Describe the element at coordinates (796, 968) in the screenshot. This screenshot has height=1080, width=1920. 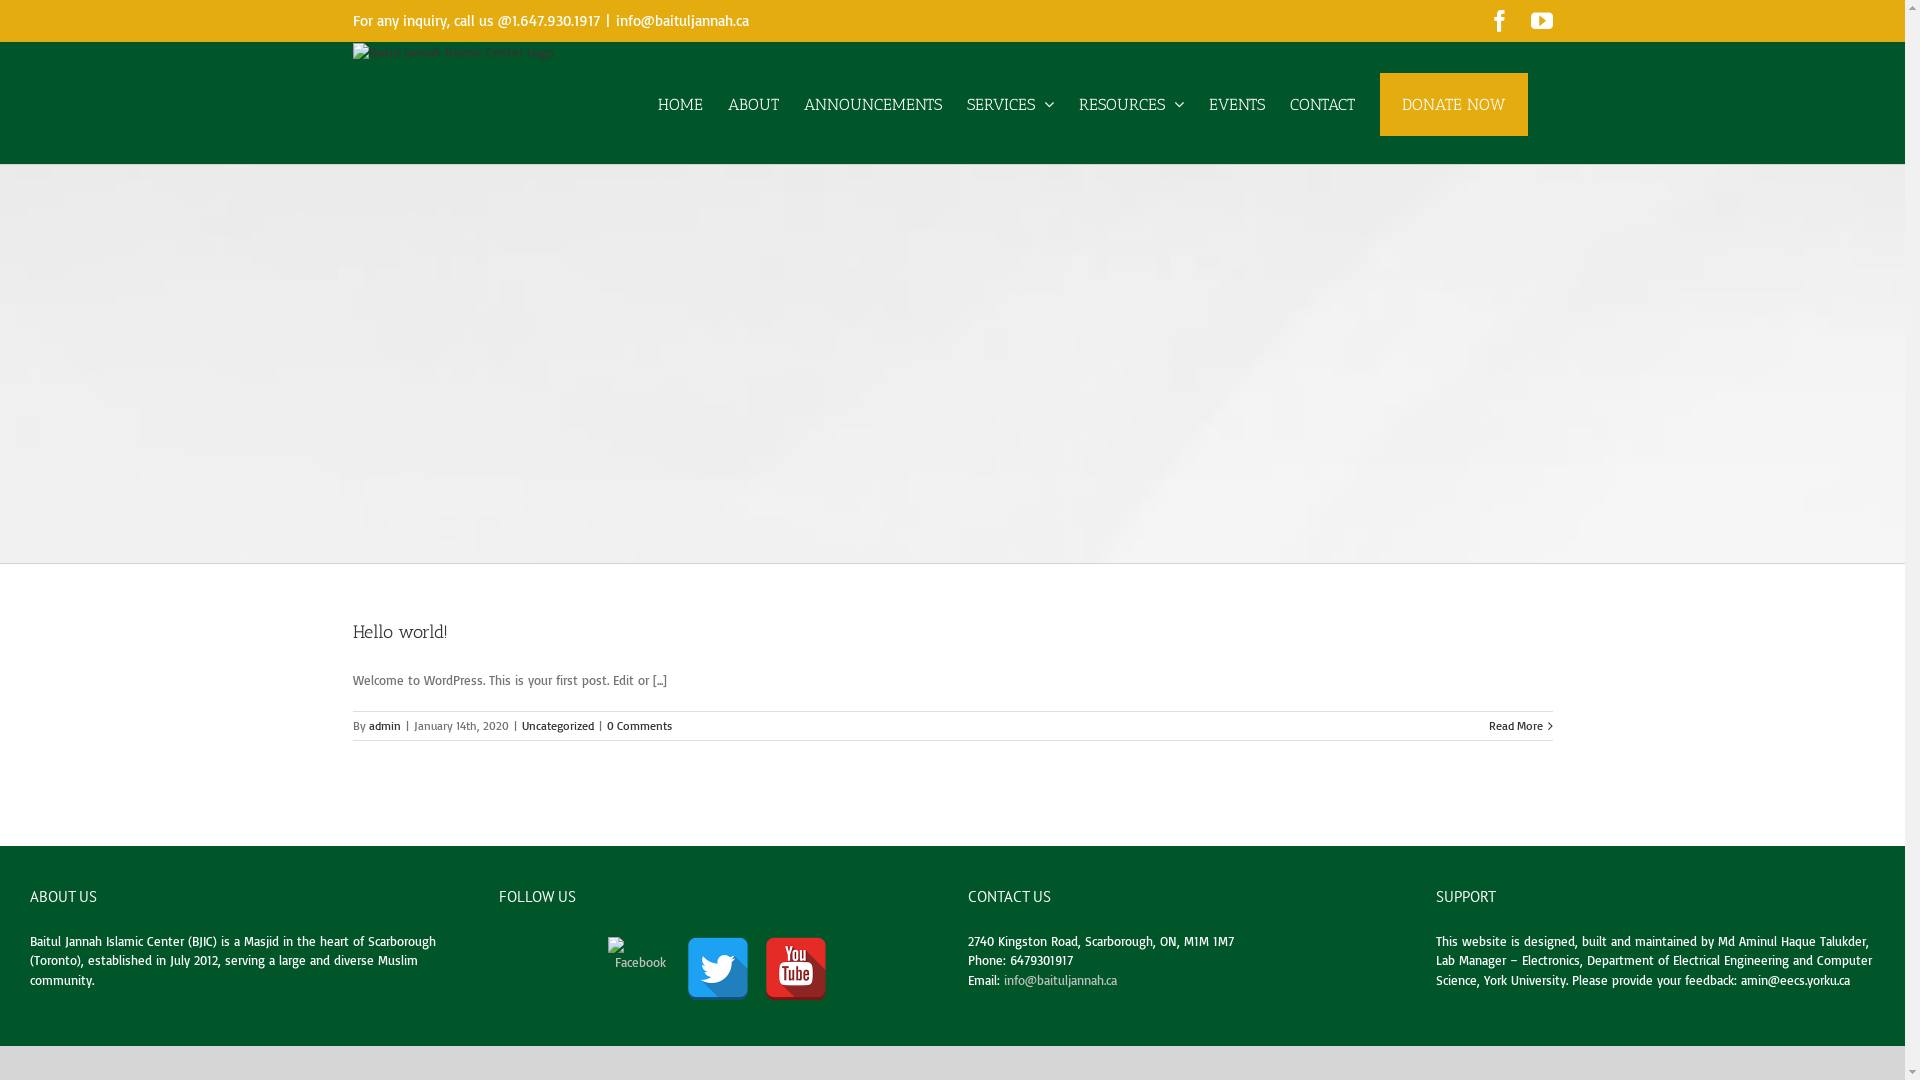
I see `YouTube` at that location.